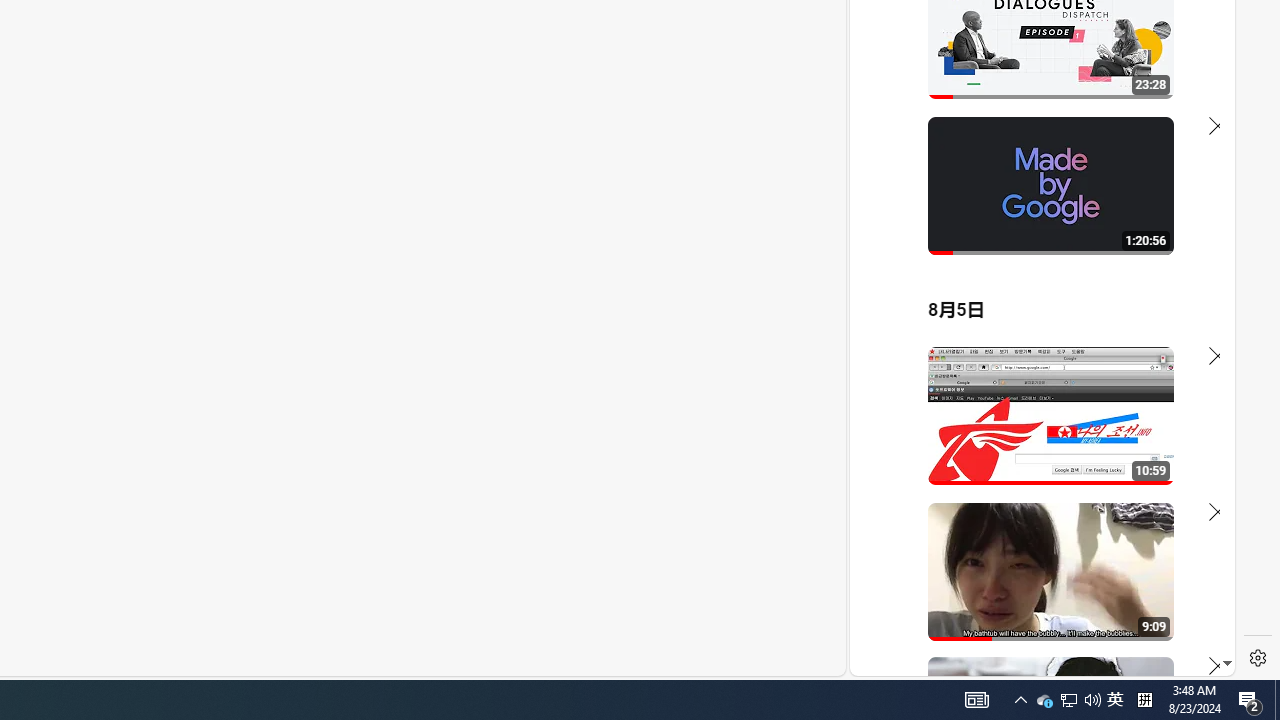 The width and height of the screenshot is (1280, 720). Describe the element at coordinates (1034, 432) in the screenshot. I see `YouTube` at that location.